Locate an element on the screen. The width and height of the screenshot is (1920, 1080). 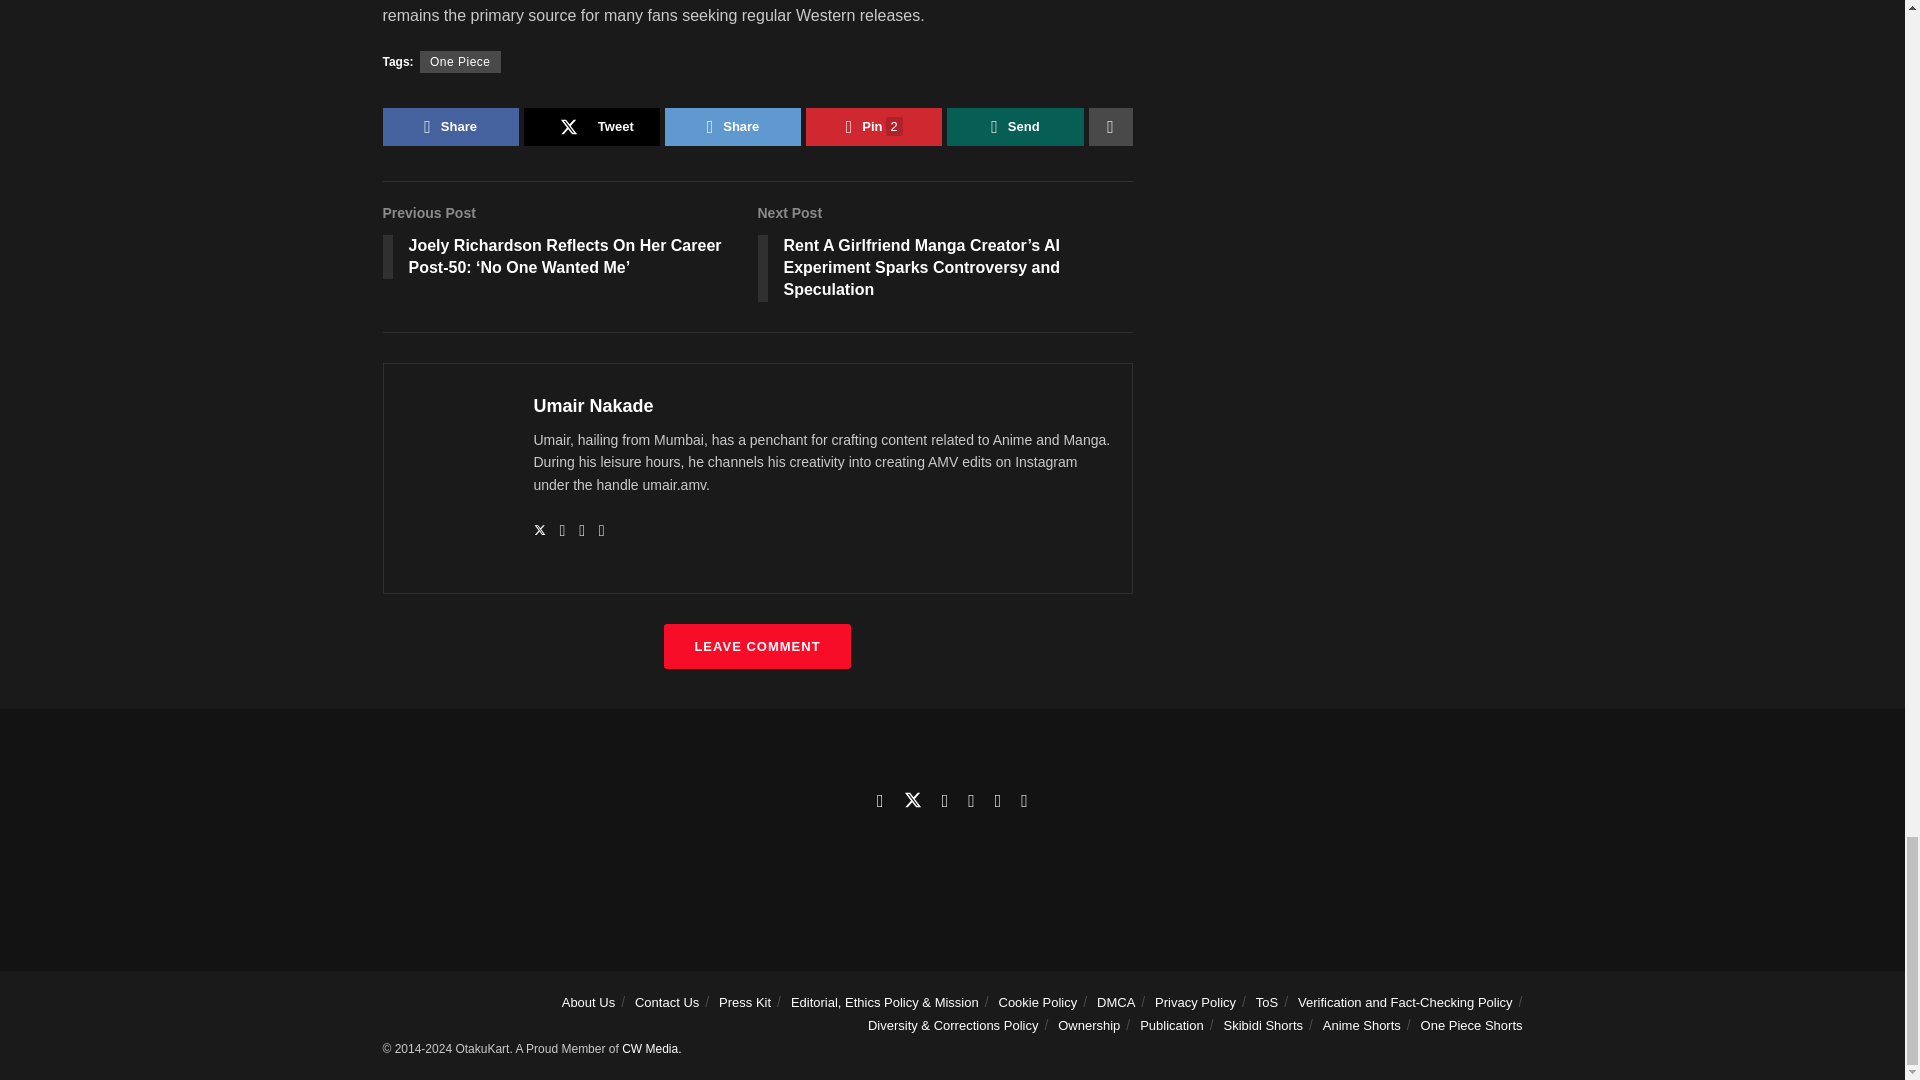
Send is located at coordinates (1014, 126).